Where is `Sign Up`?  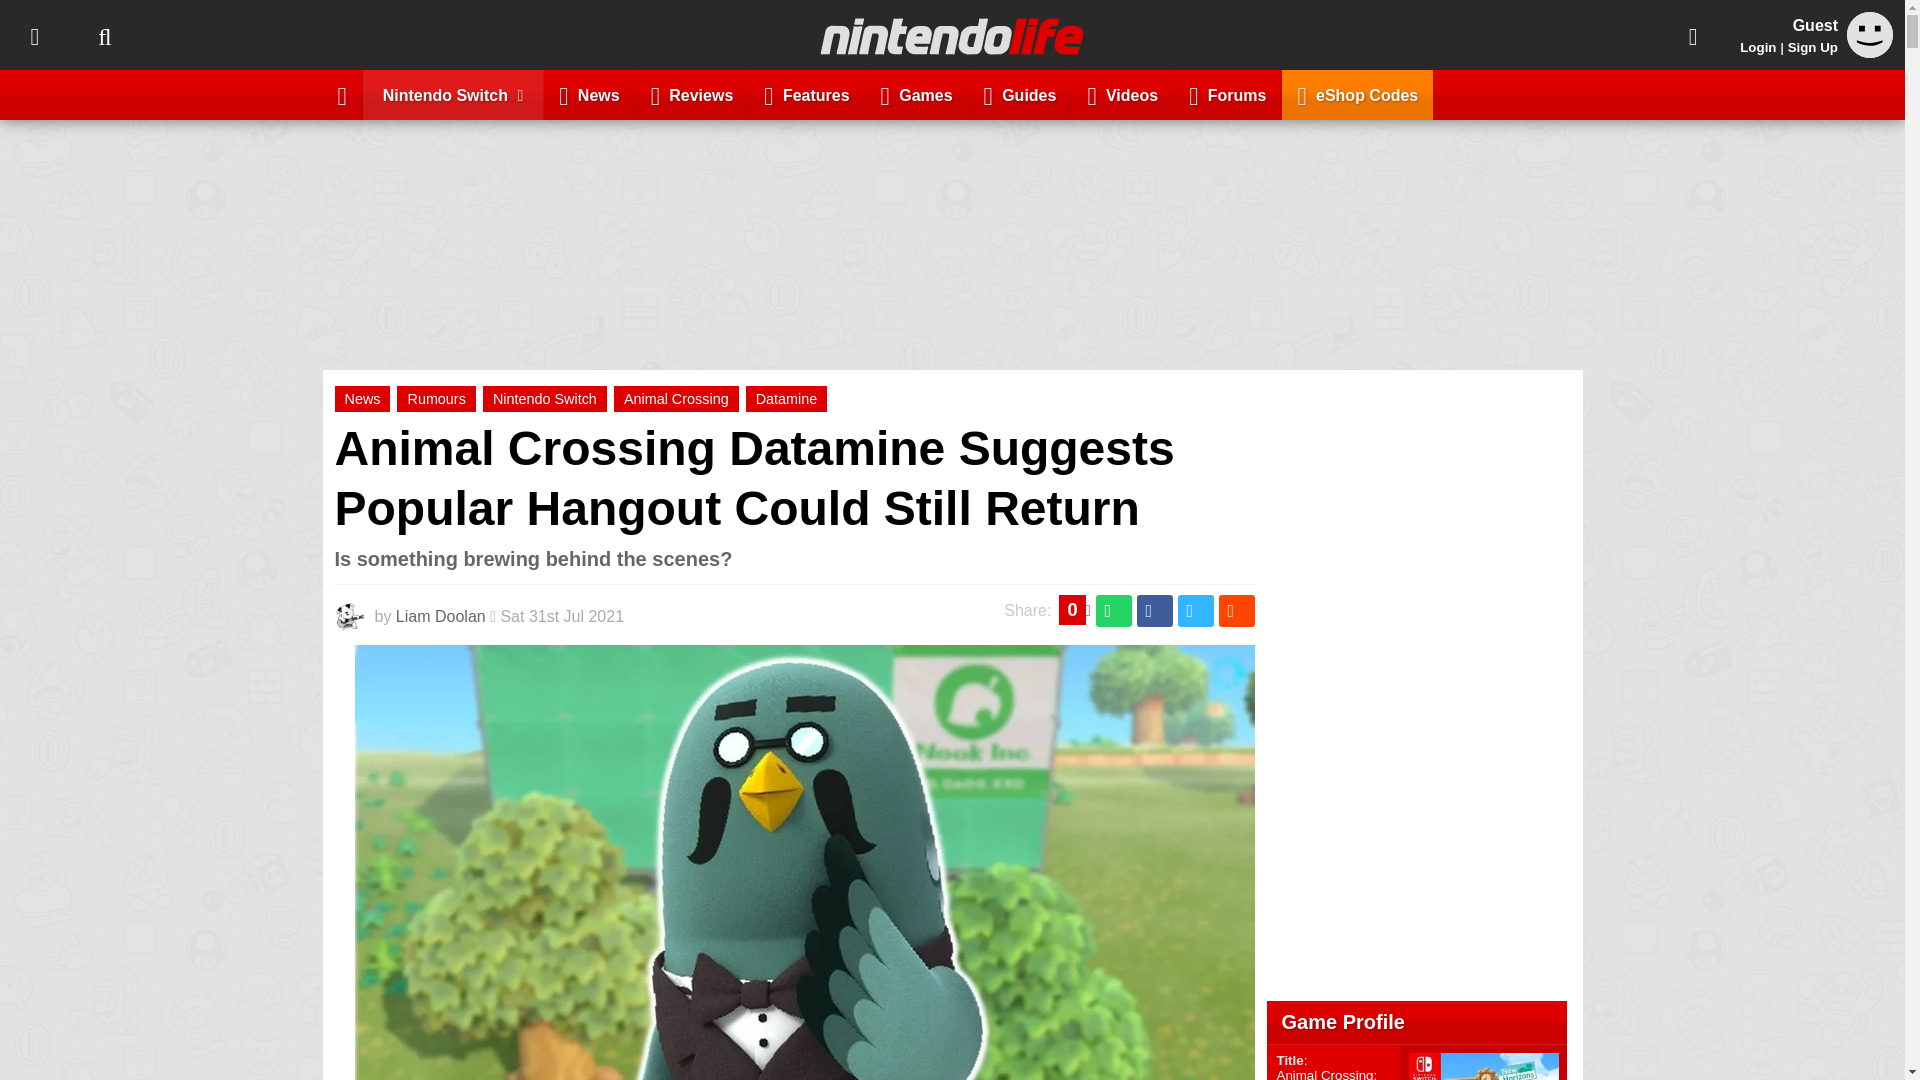
Sign Up is located at coordinates (1812, 47).